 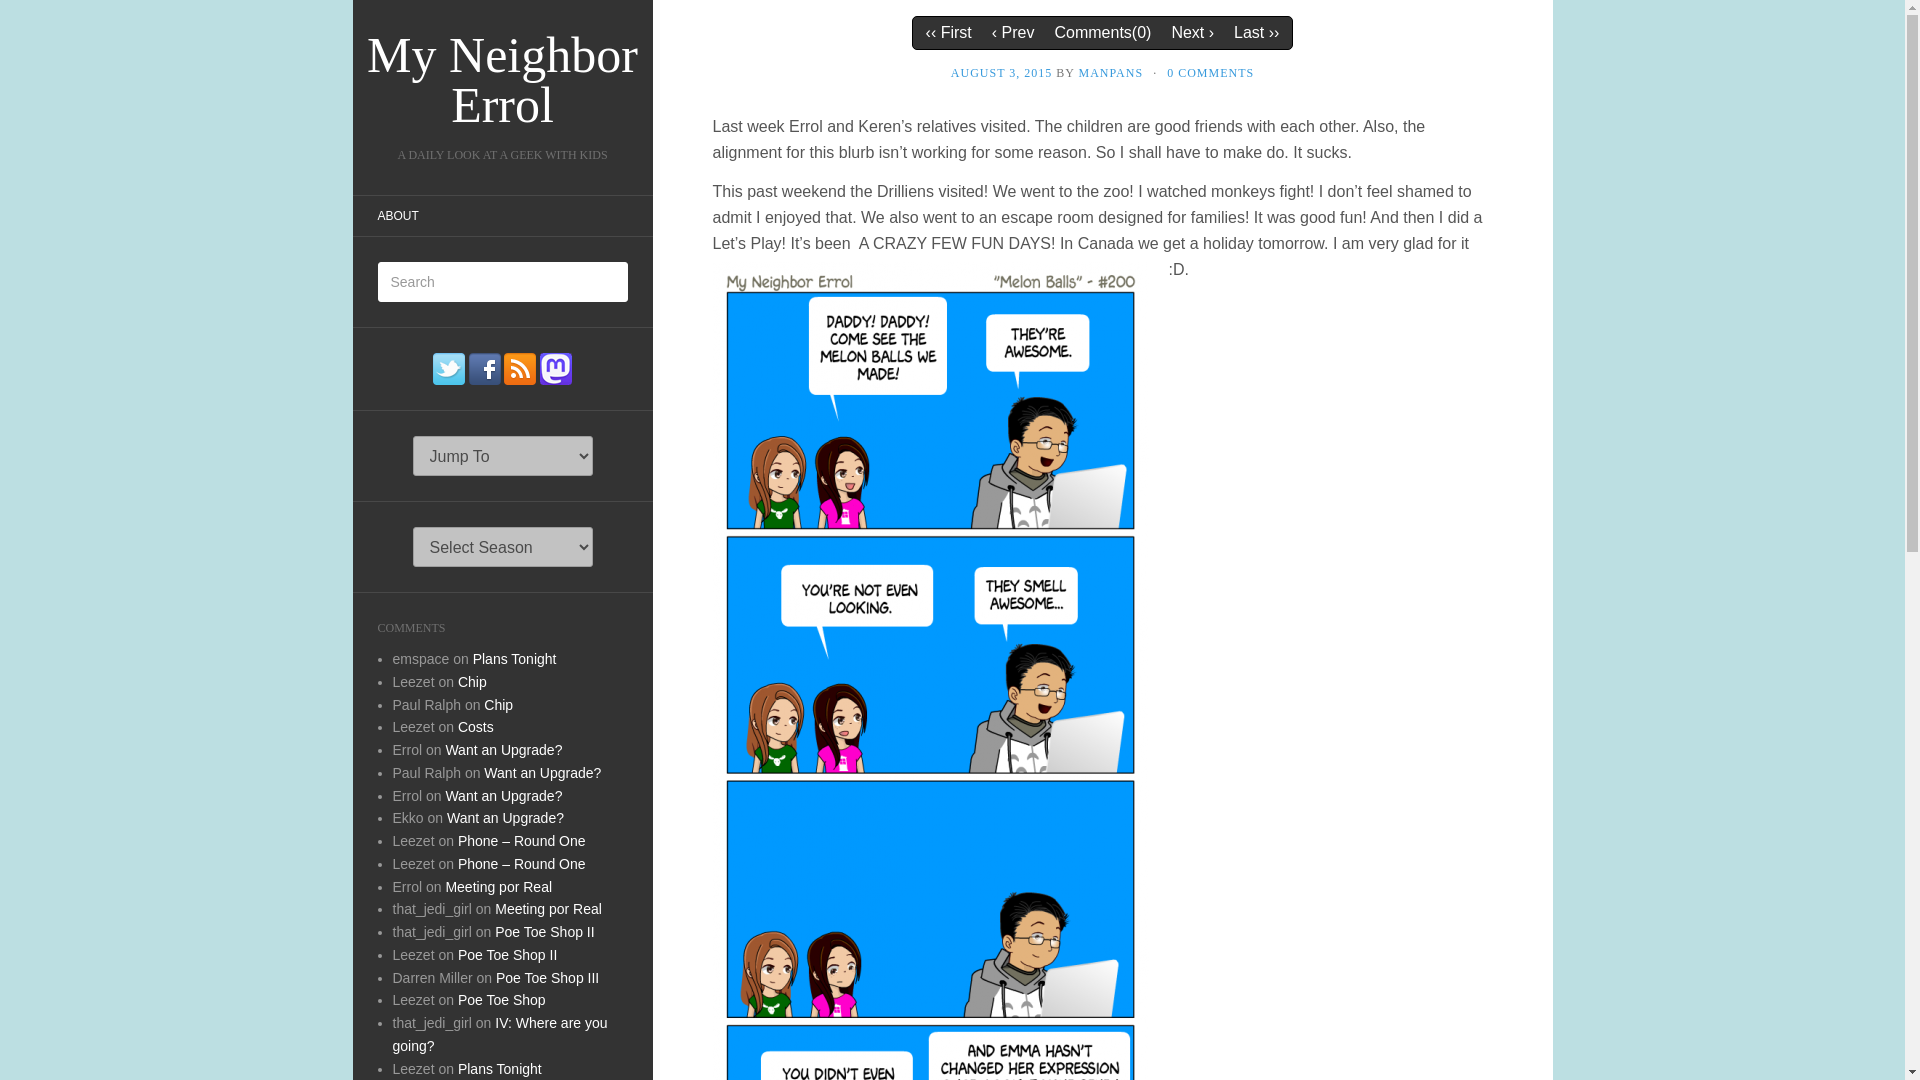 What do you see at coordinates (498, 703) in the screenshot?
I see `Chip` at bounding box center [498, 703].